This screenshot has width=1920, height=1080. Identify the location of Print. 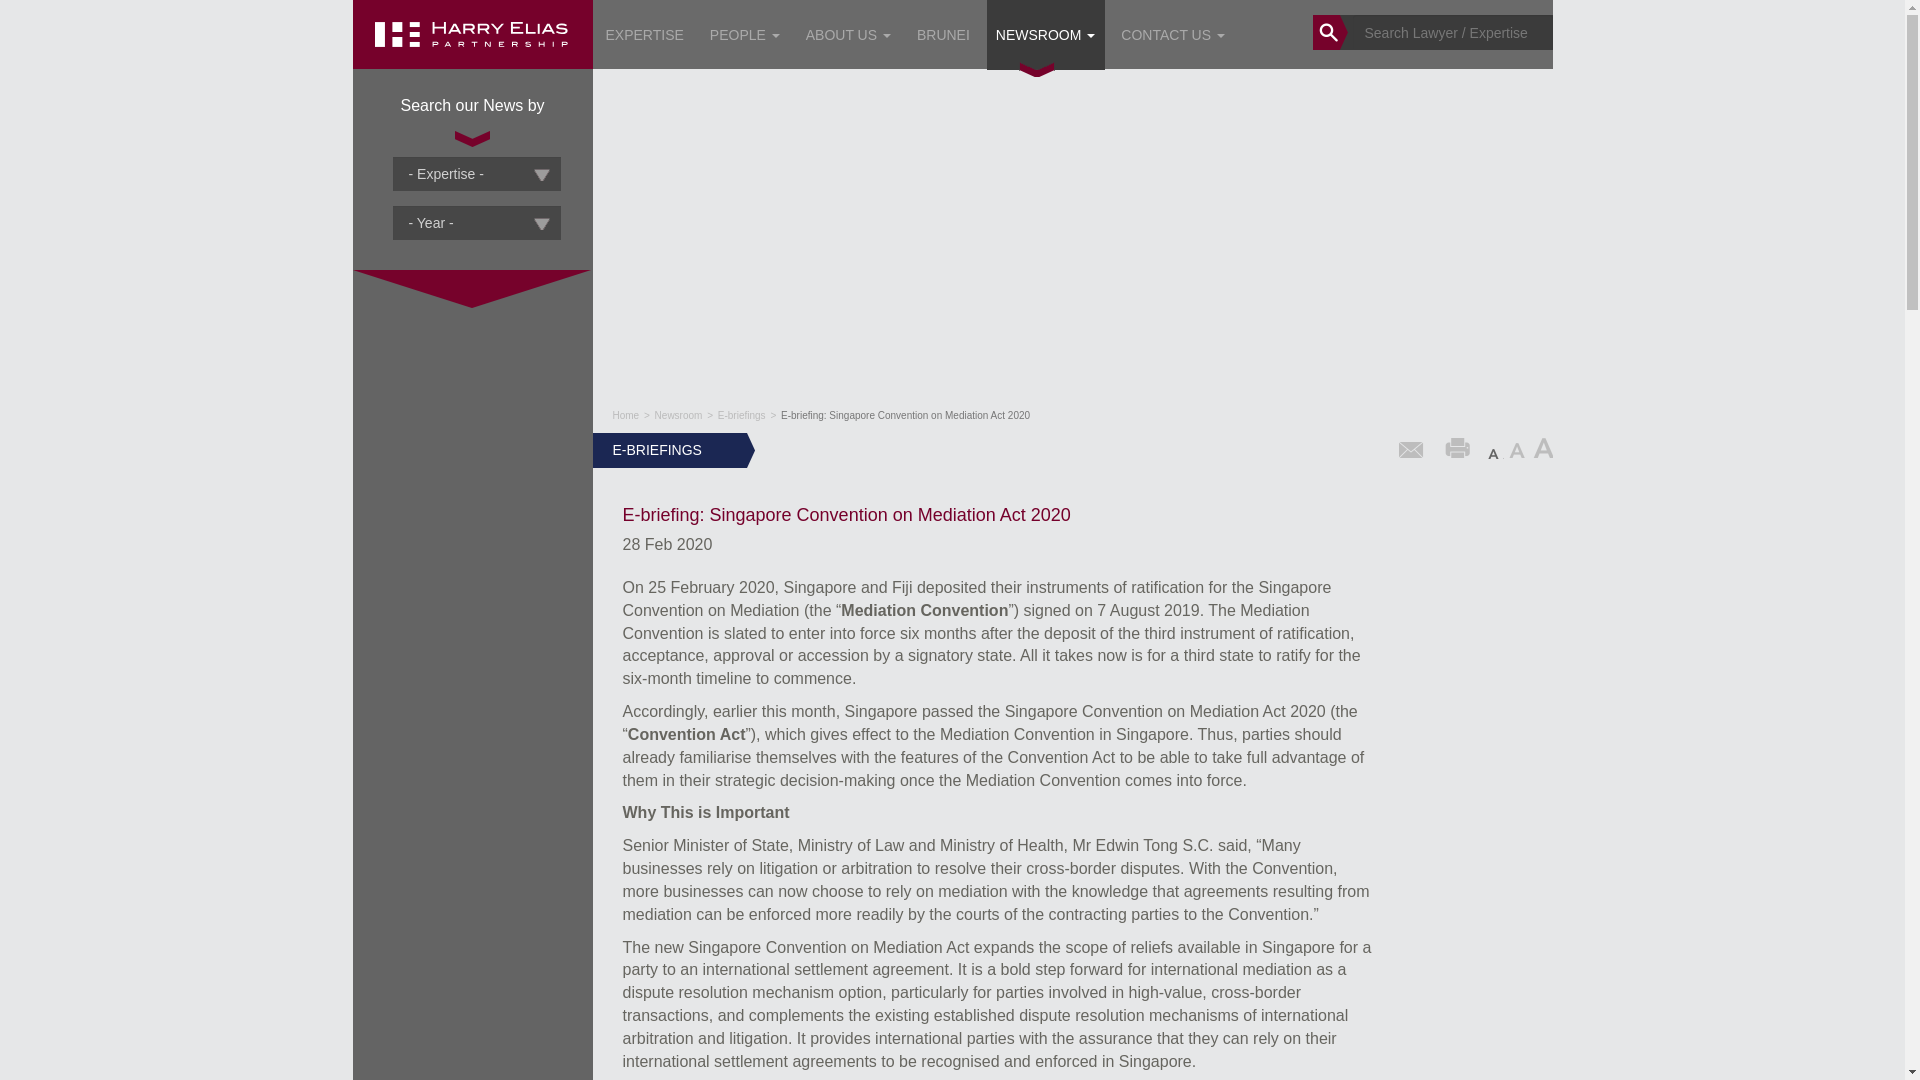
(1458, 449).